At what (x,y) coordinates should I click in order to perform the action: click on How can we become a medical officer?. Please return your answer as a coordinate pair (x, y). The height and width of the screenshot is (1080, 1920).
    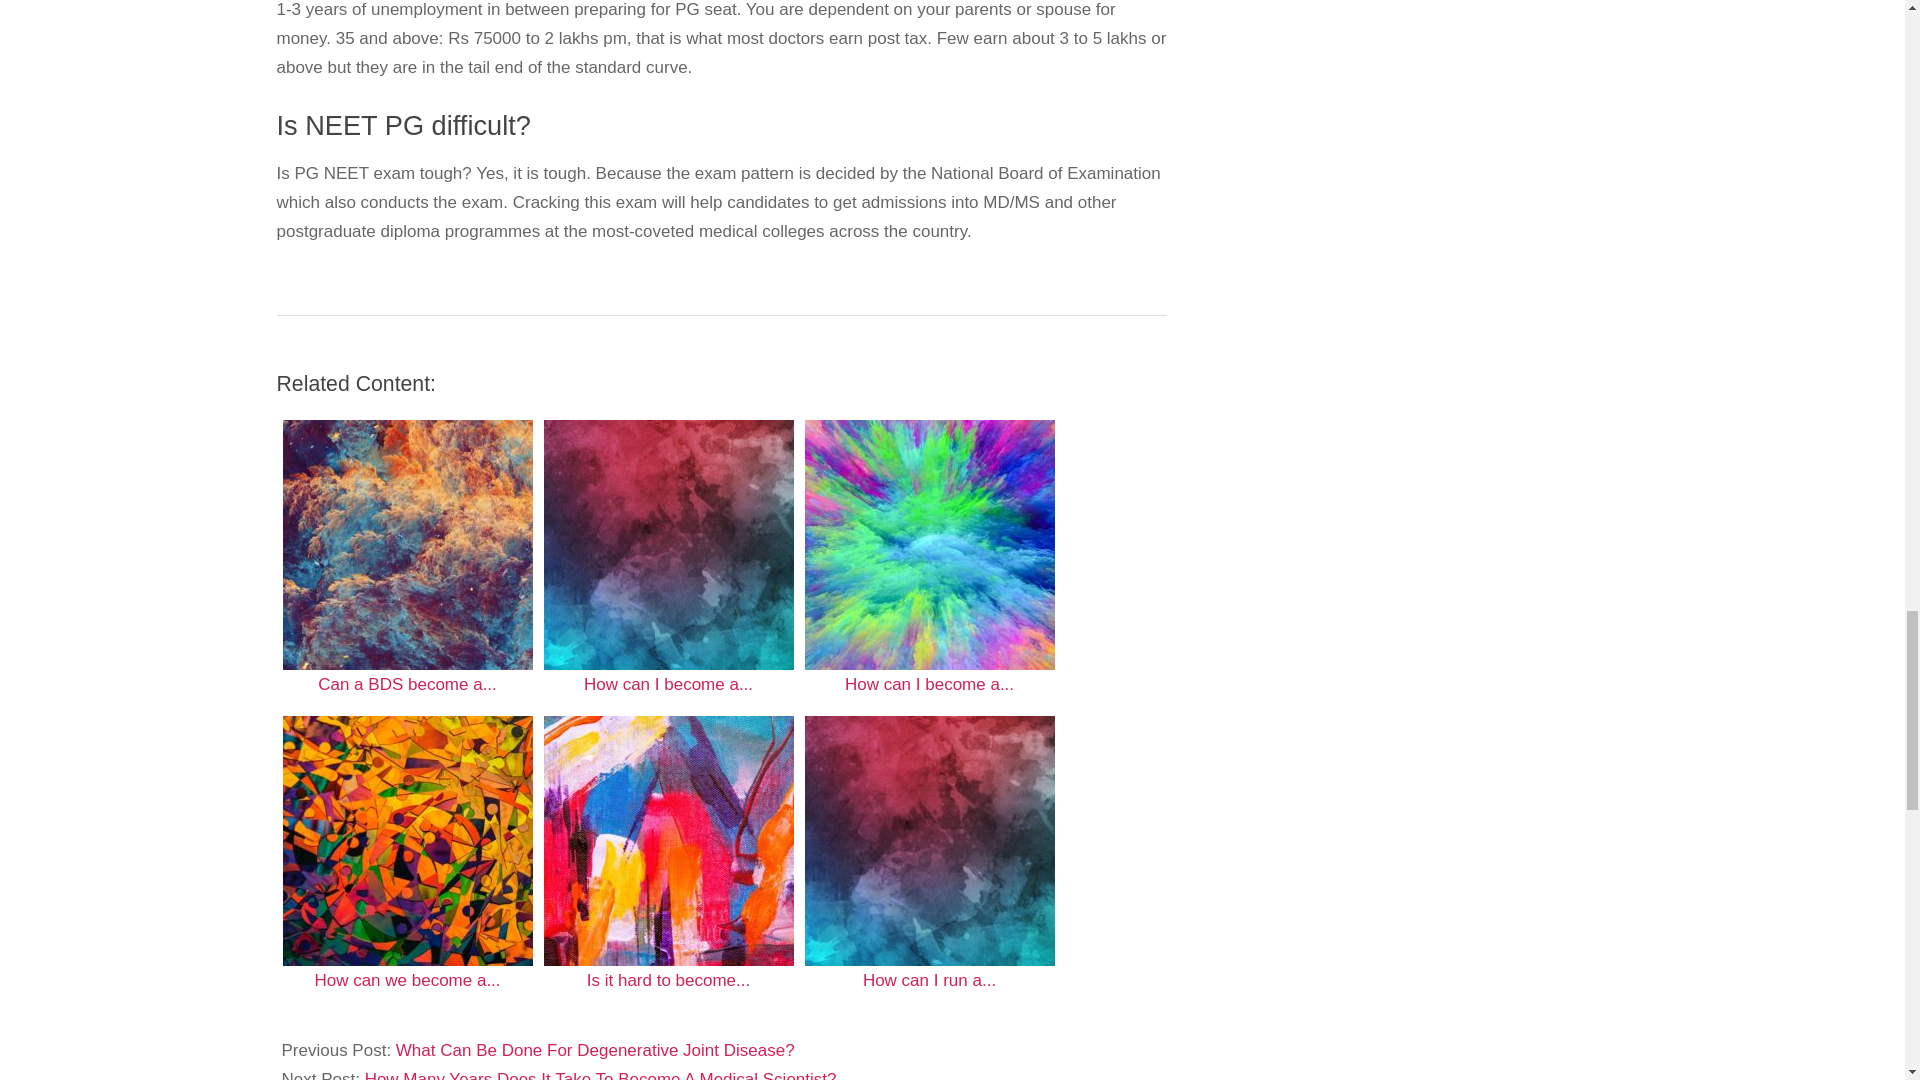
    Looking at the image, I should click on (406, 840).